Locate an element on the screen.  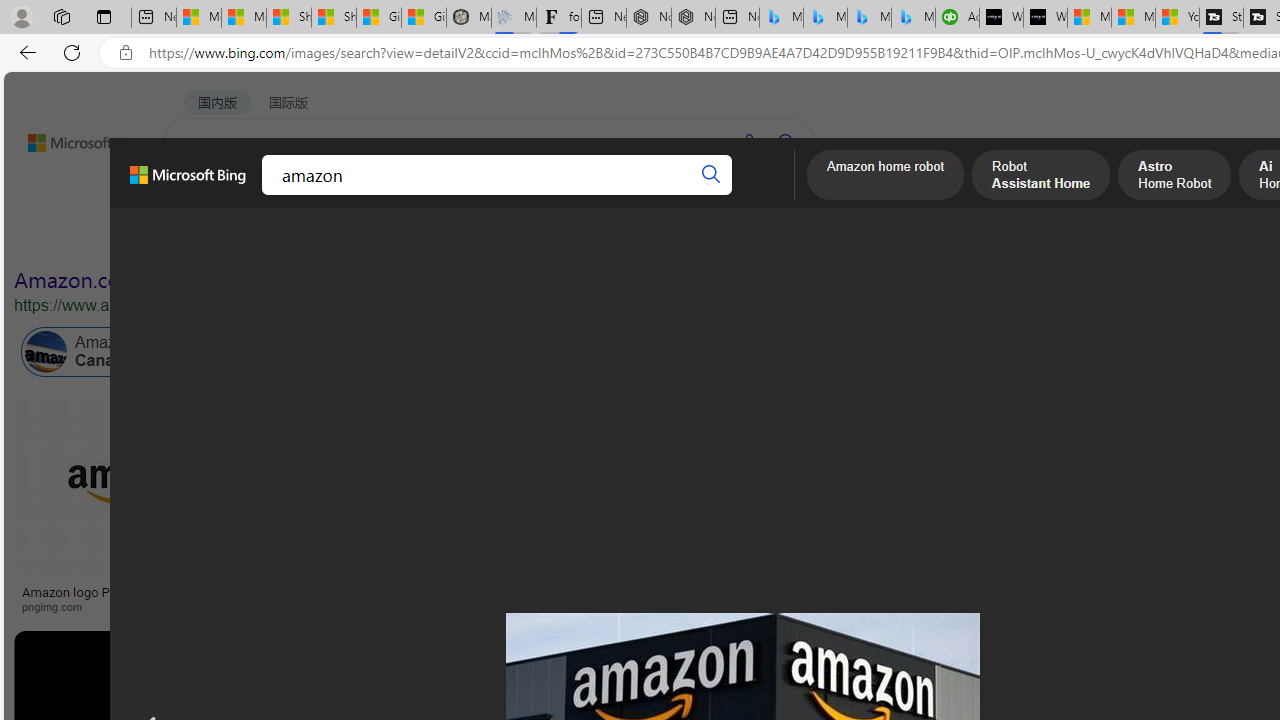
Amazon Kids is located at coordinates (464, 352).